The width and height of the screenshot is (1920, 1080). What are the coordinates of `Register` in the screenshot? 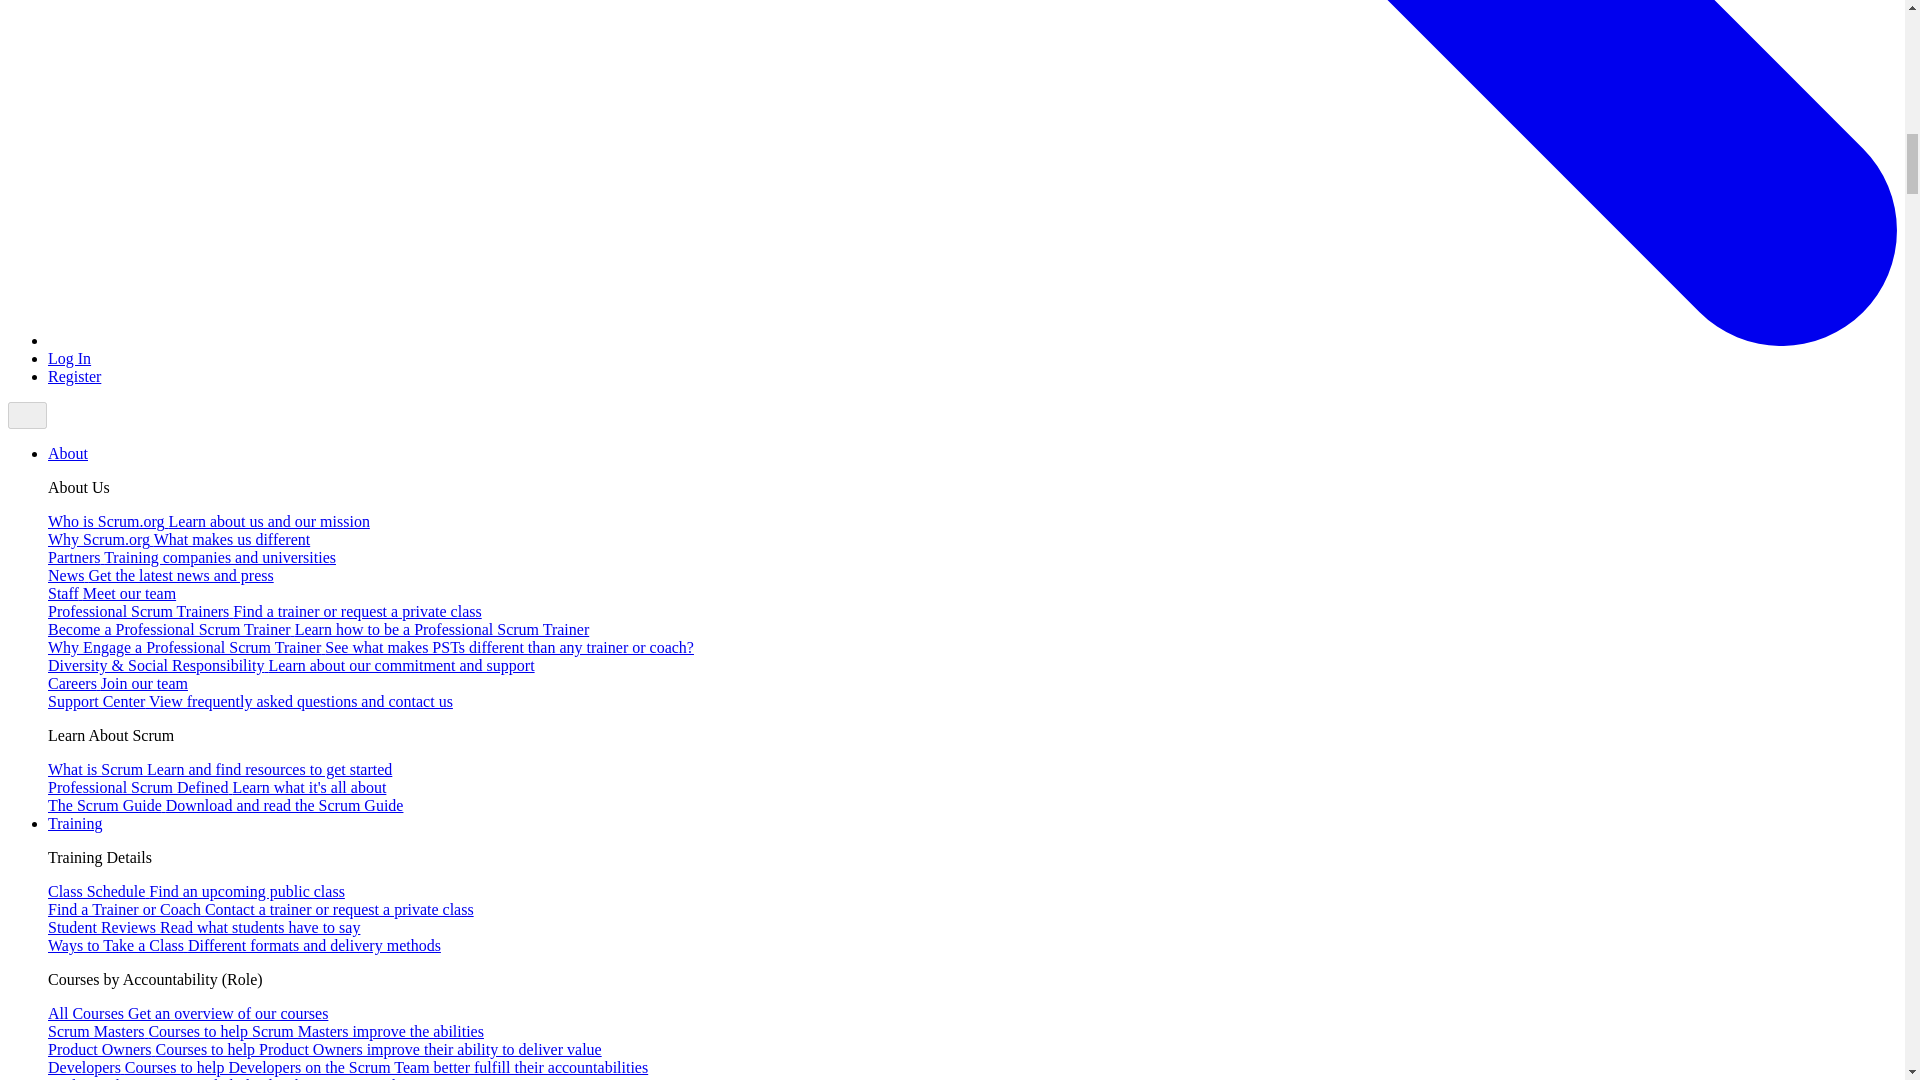 It's located at (74, 376).